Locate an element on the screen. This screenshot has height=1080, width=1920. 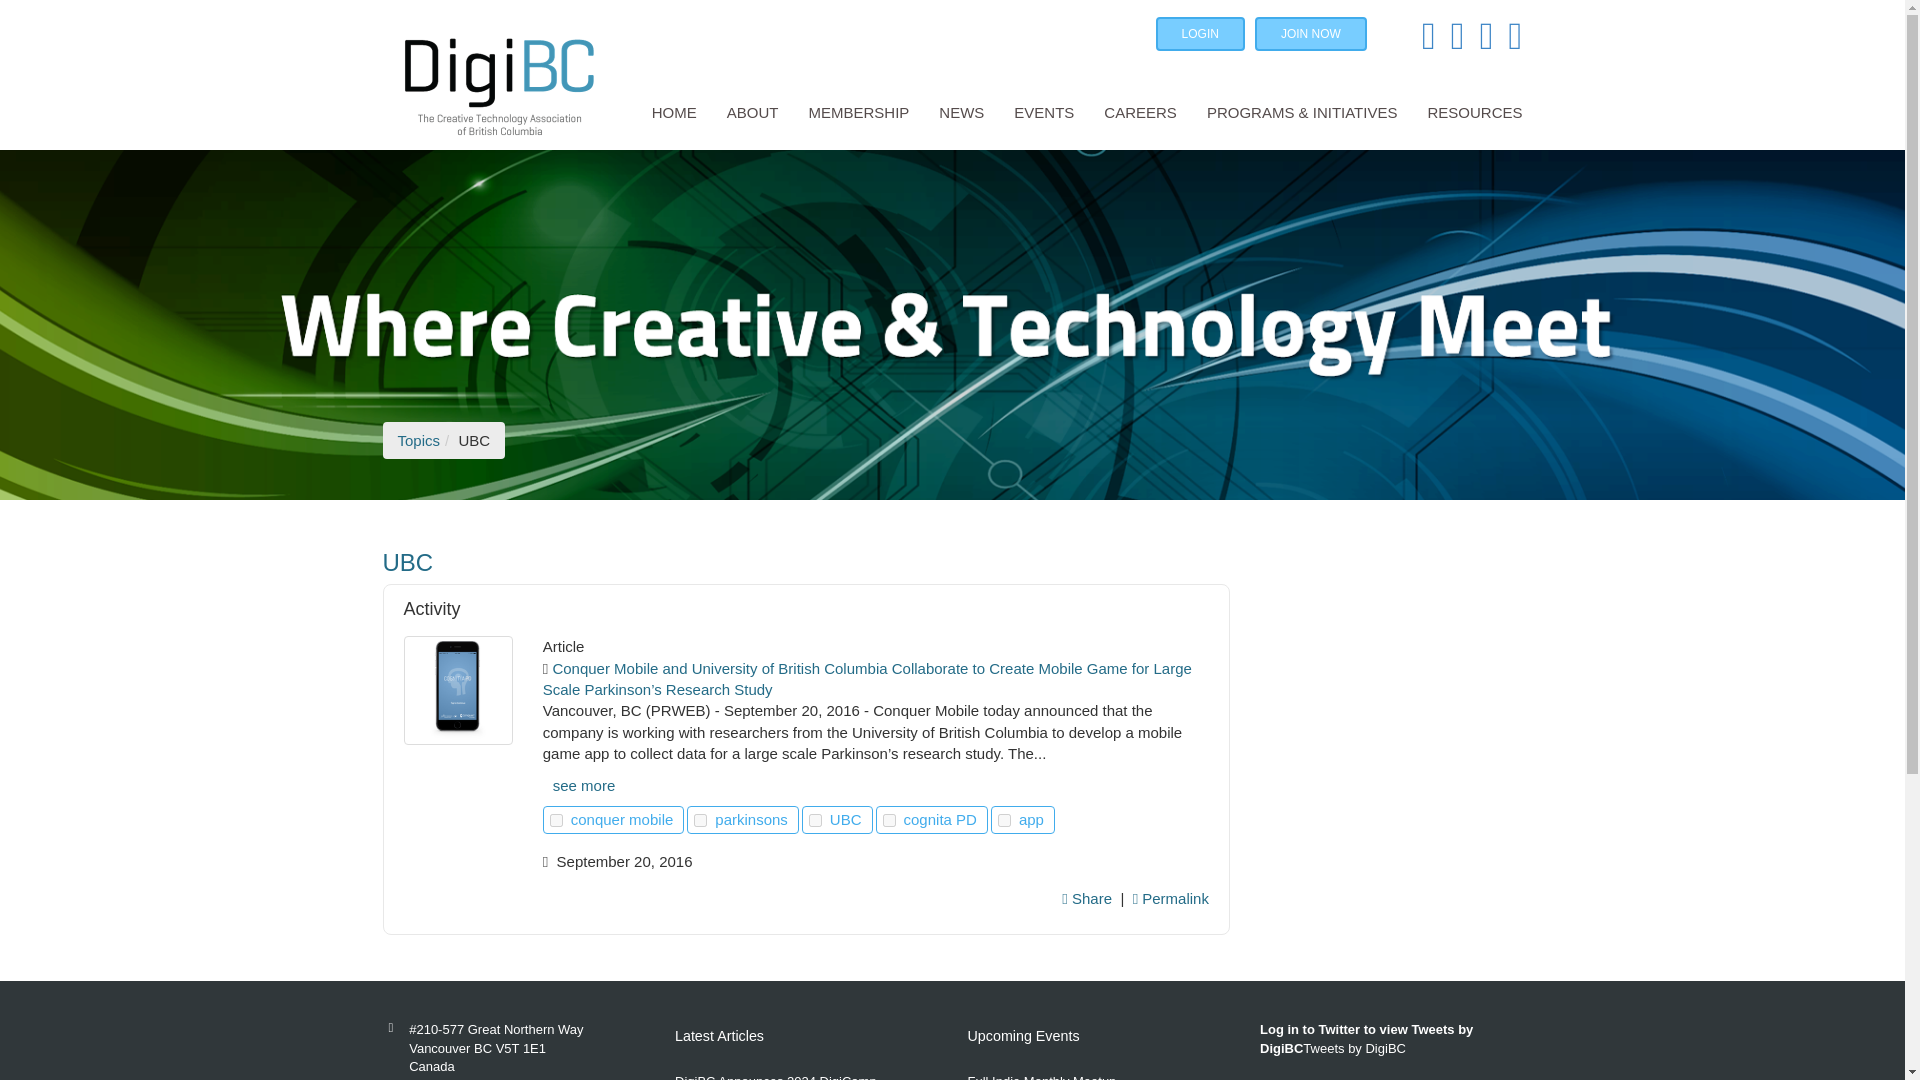
Follow is located at coordinates (814, 820).